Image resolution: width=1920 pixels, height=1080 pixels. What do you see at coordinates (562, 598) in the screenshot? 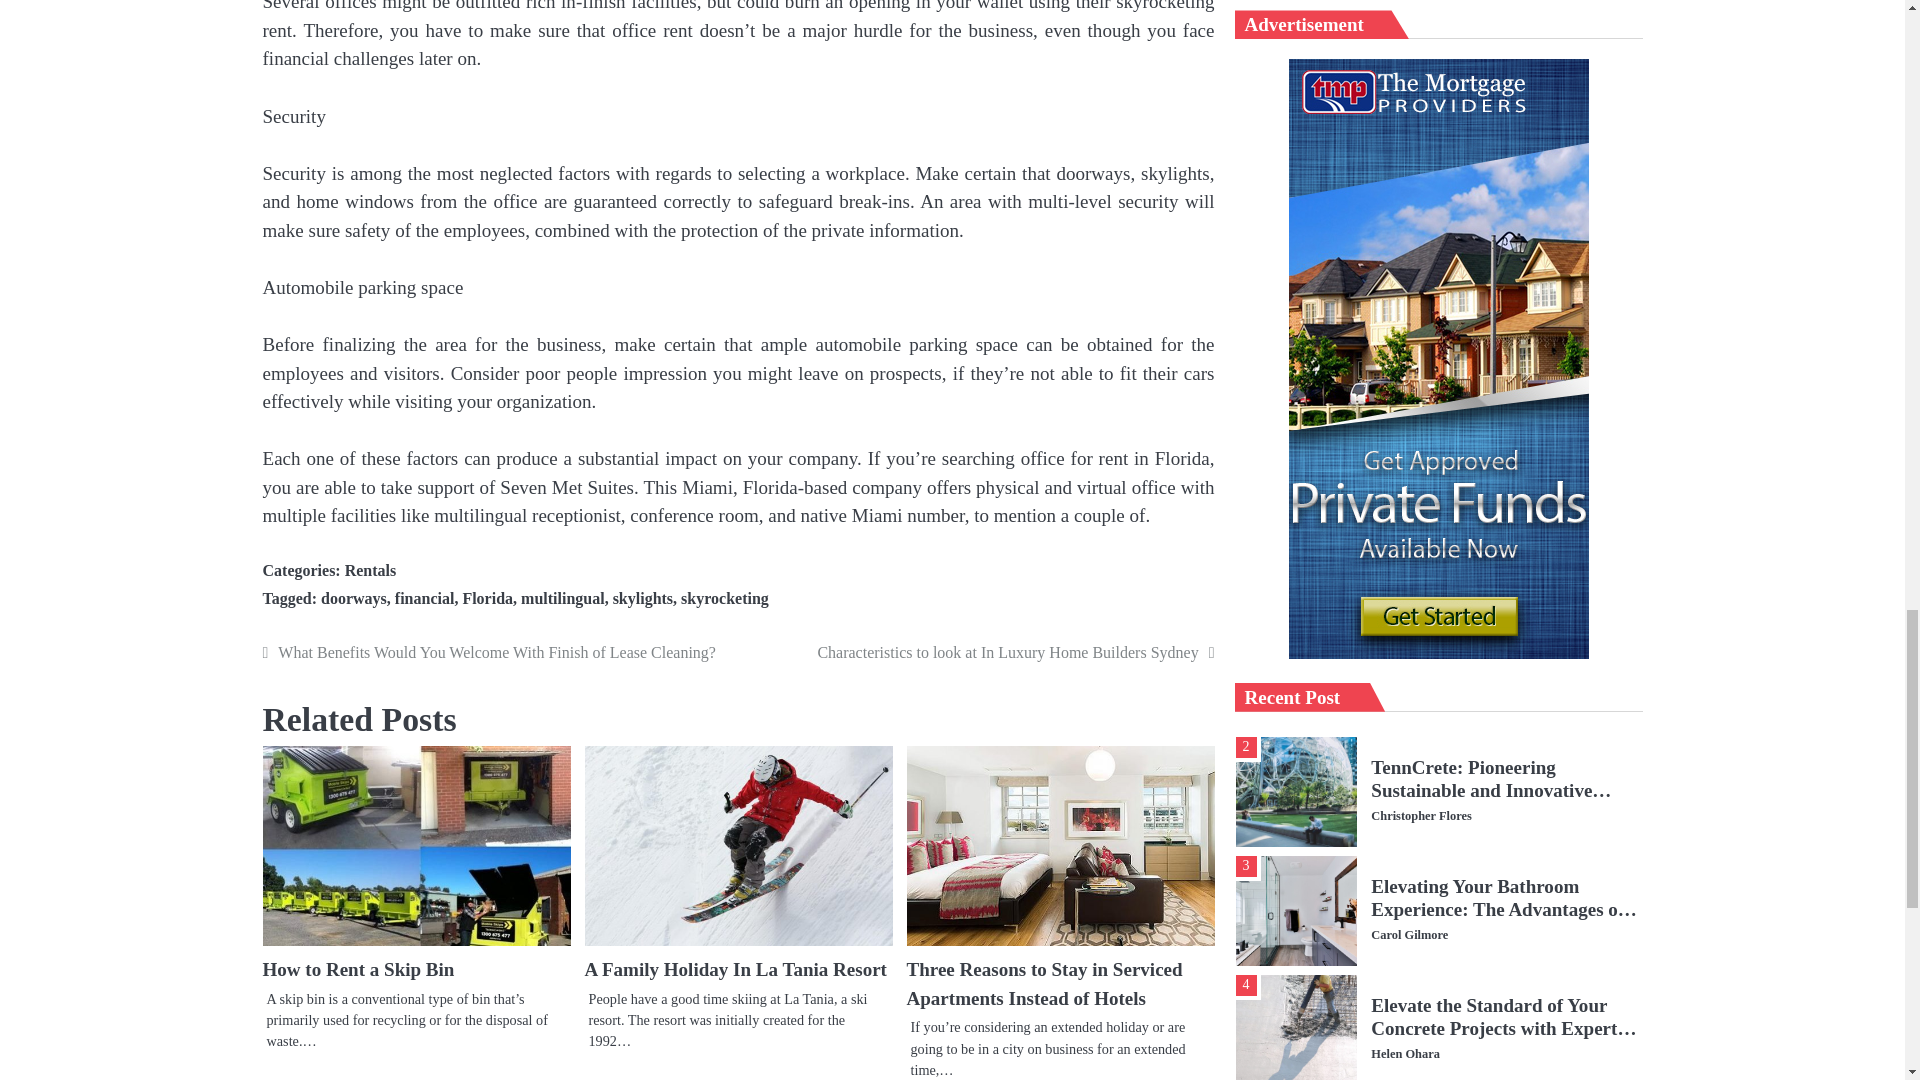
I see `multilingual` at bounding box center [562, 598].